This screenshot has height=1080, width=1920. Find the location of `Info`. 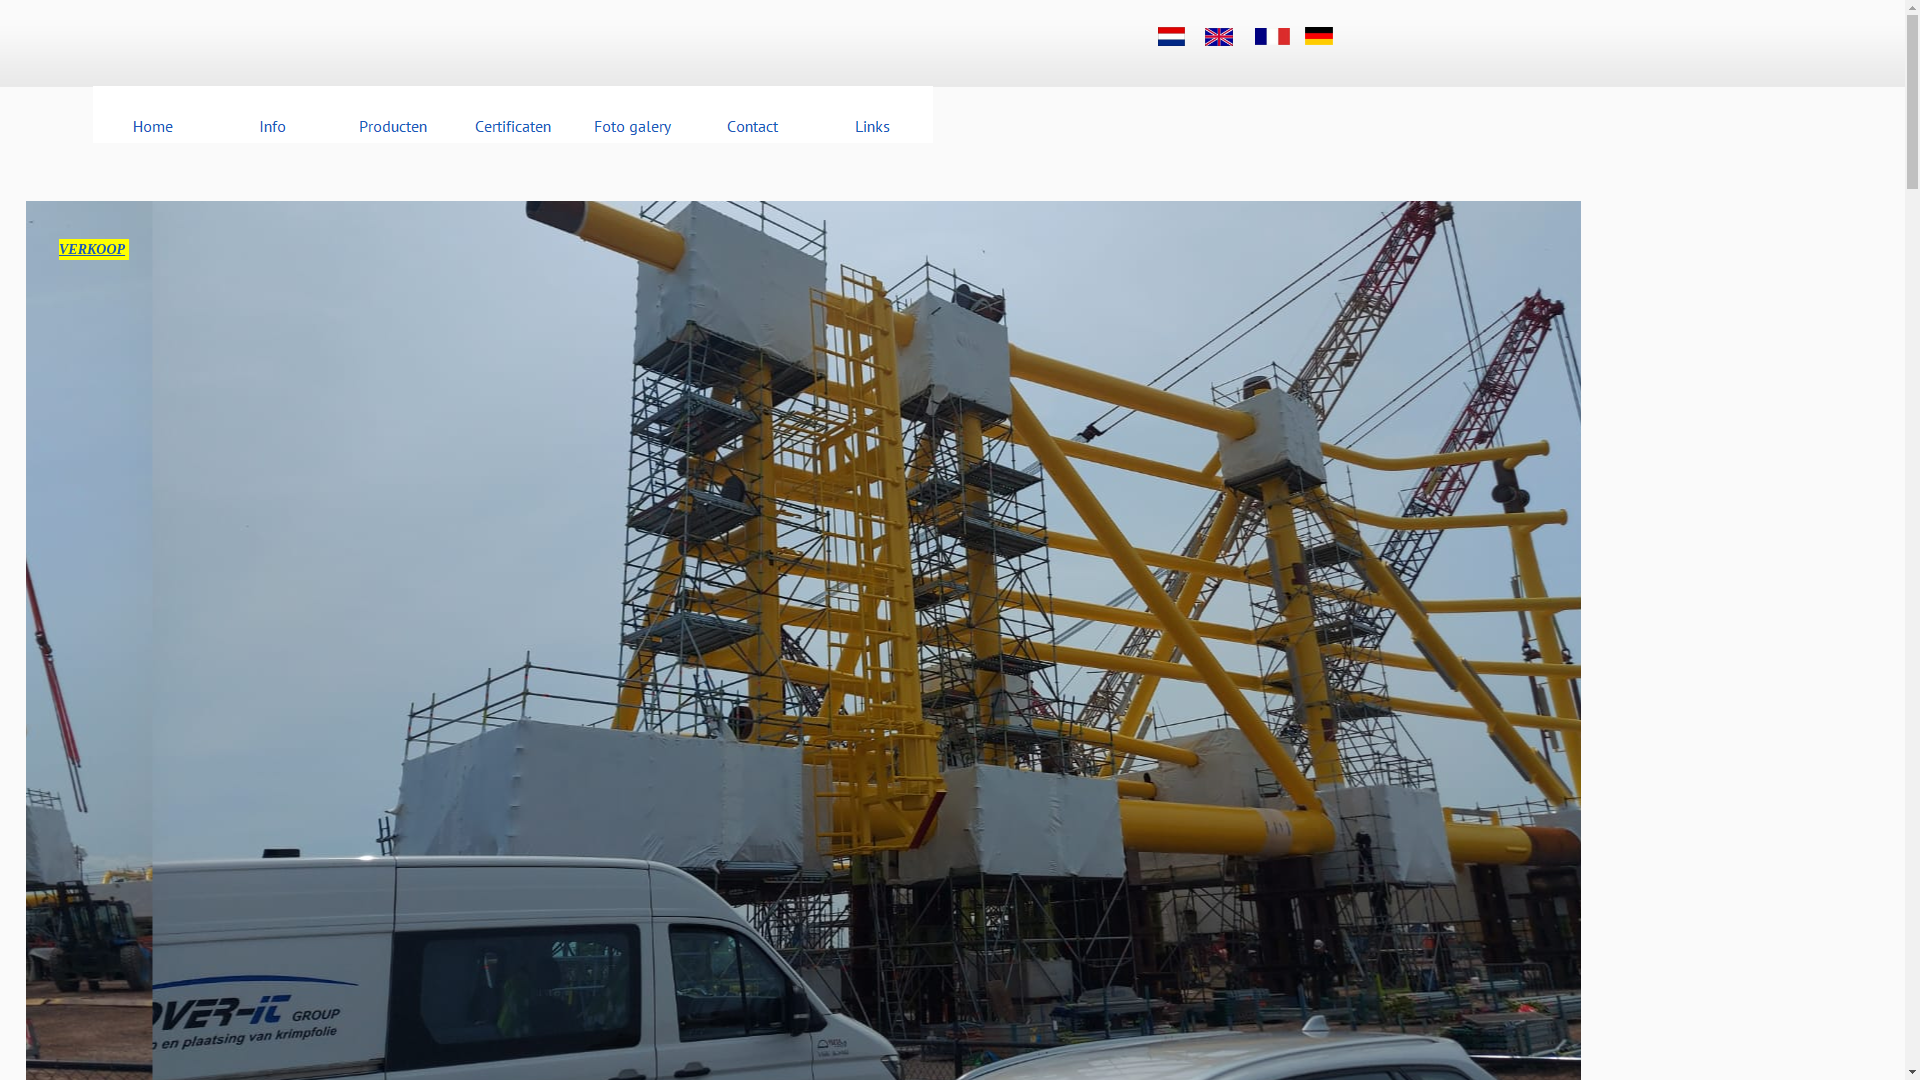

Info is located at coordinates (273, 114).